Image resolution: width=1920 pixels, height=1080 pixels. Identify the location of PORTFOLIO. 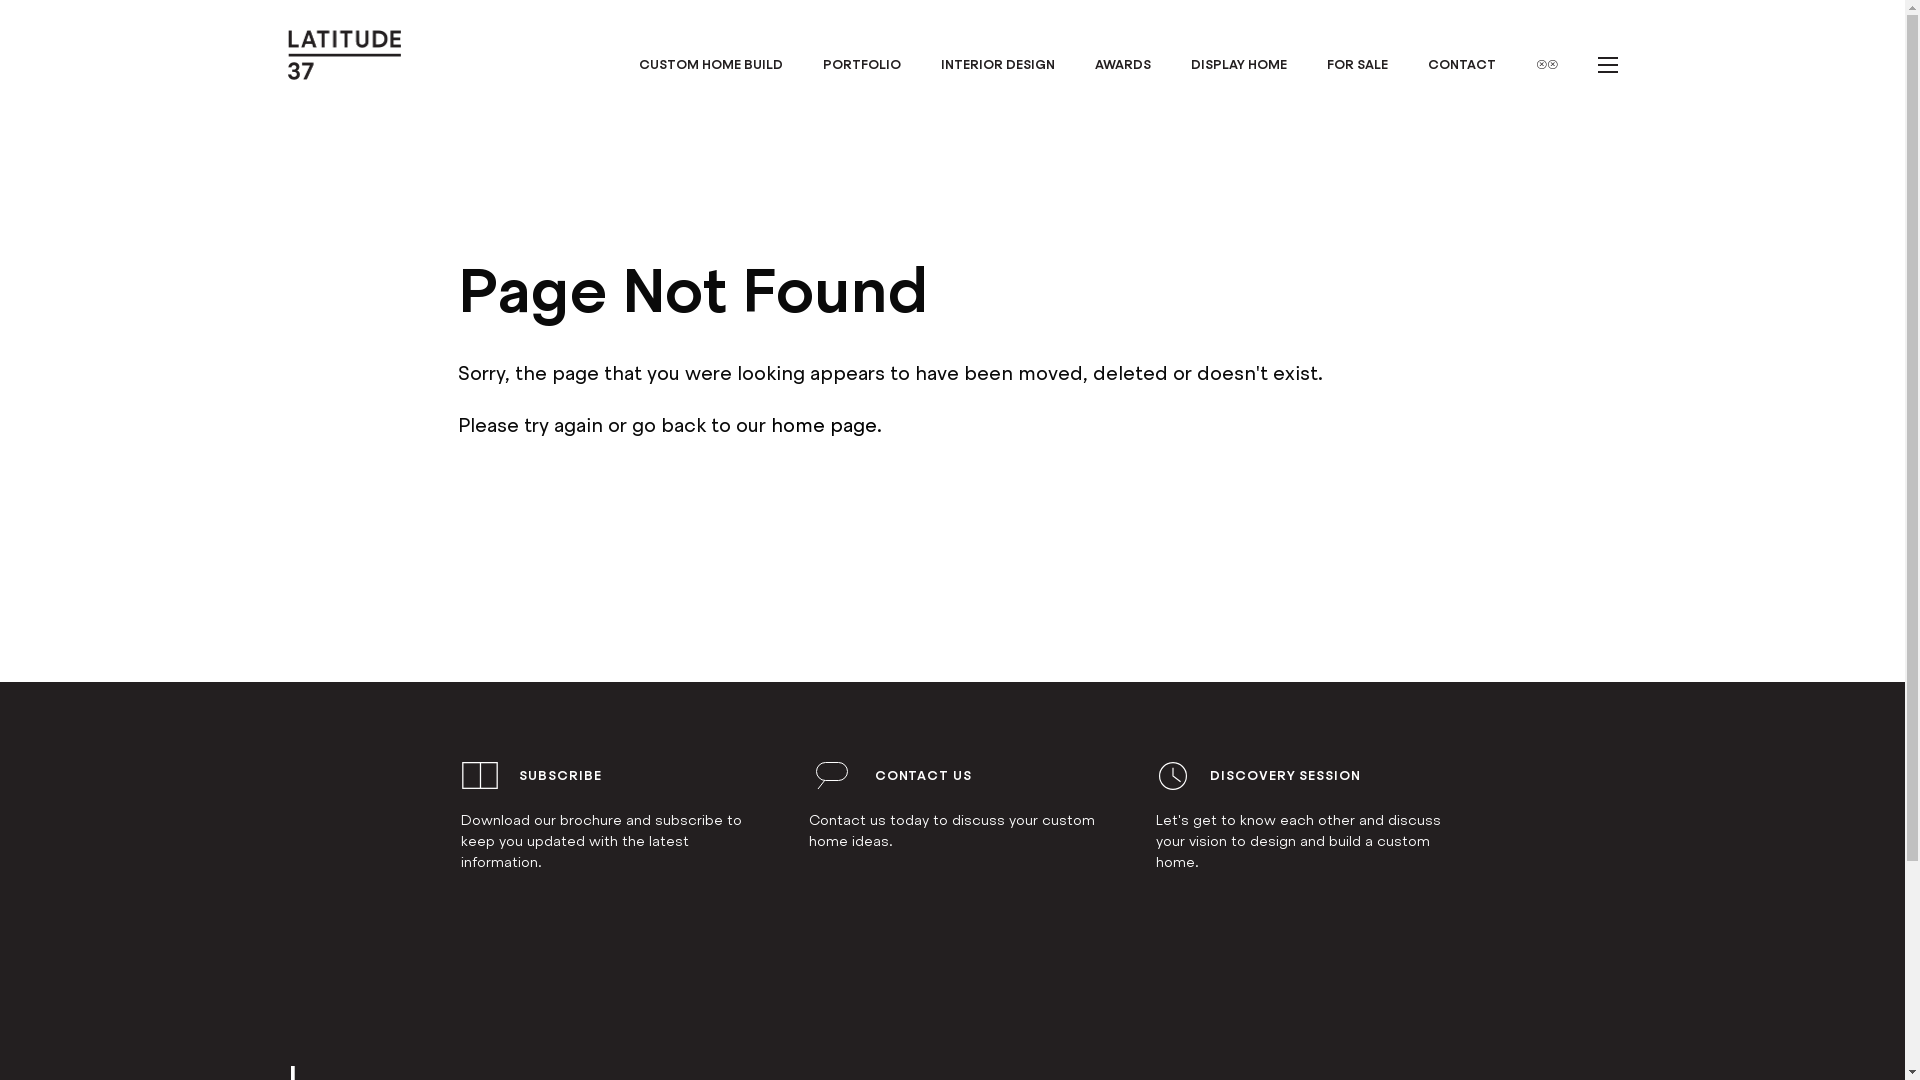
(861, 65).